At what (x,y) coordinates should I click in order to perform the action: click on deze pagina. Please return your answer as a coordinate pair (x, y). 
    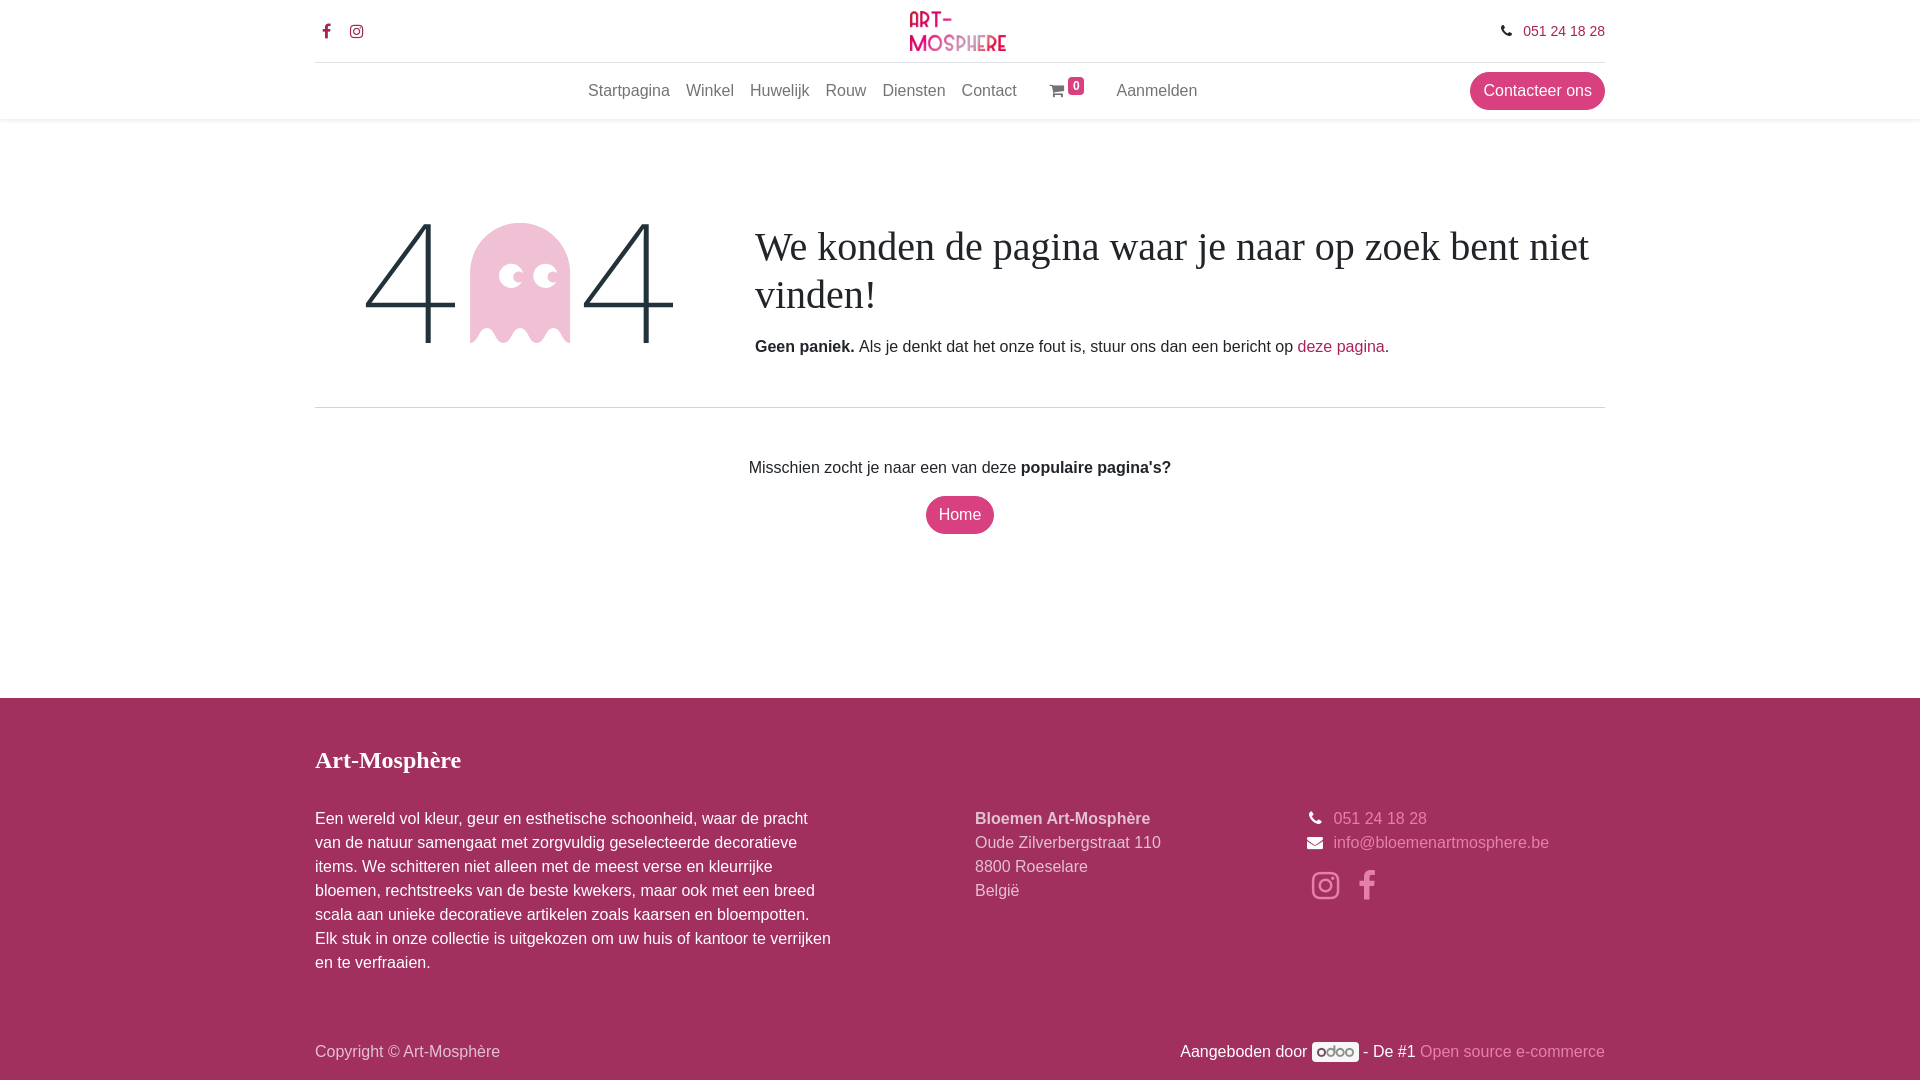
    Looking at the image, I should click on (1342, 346).